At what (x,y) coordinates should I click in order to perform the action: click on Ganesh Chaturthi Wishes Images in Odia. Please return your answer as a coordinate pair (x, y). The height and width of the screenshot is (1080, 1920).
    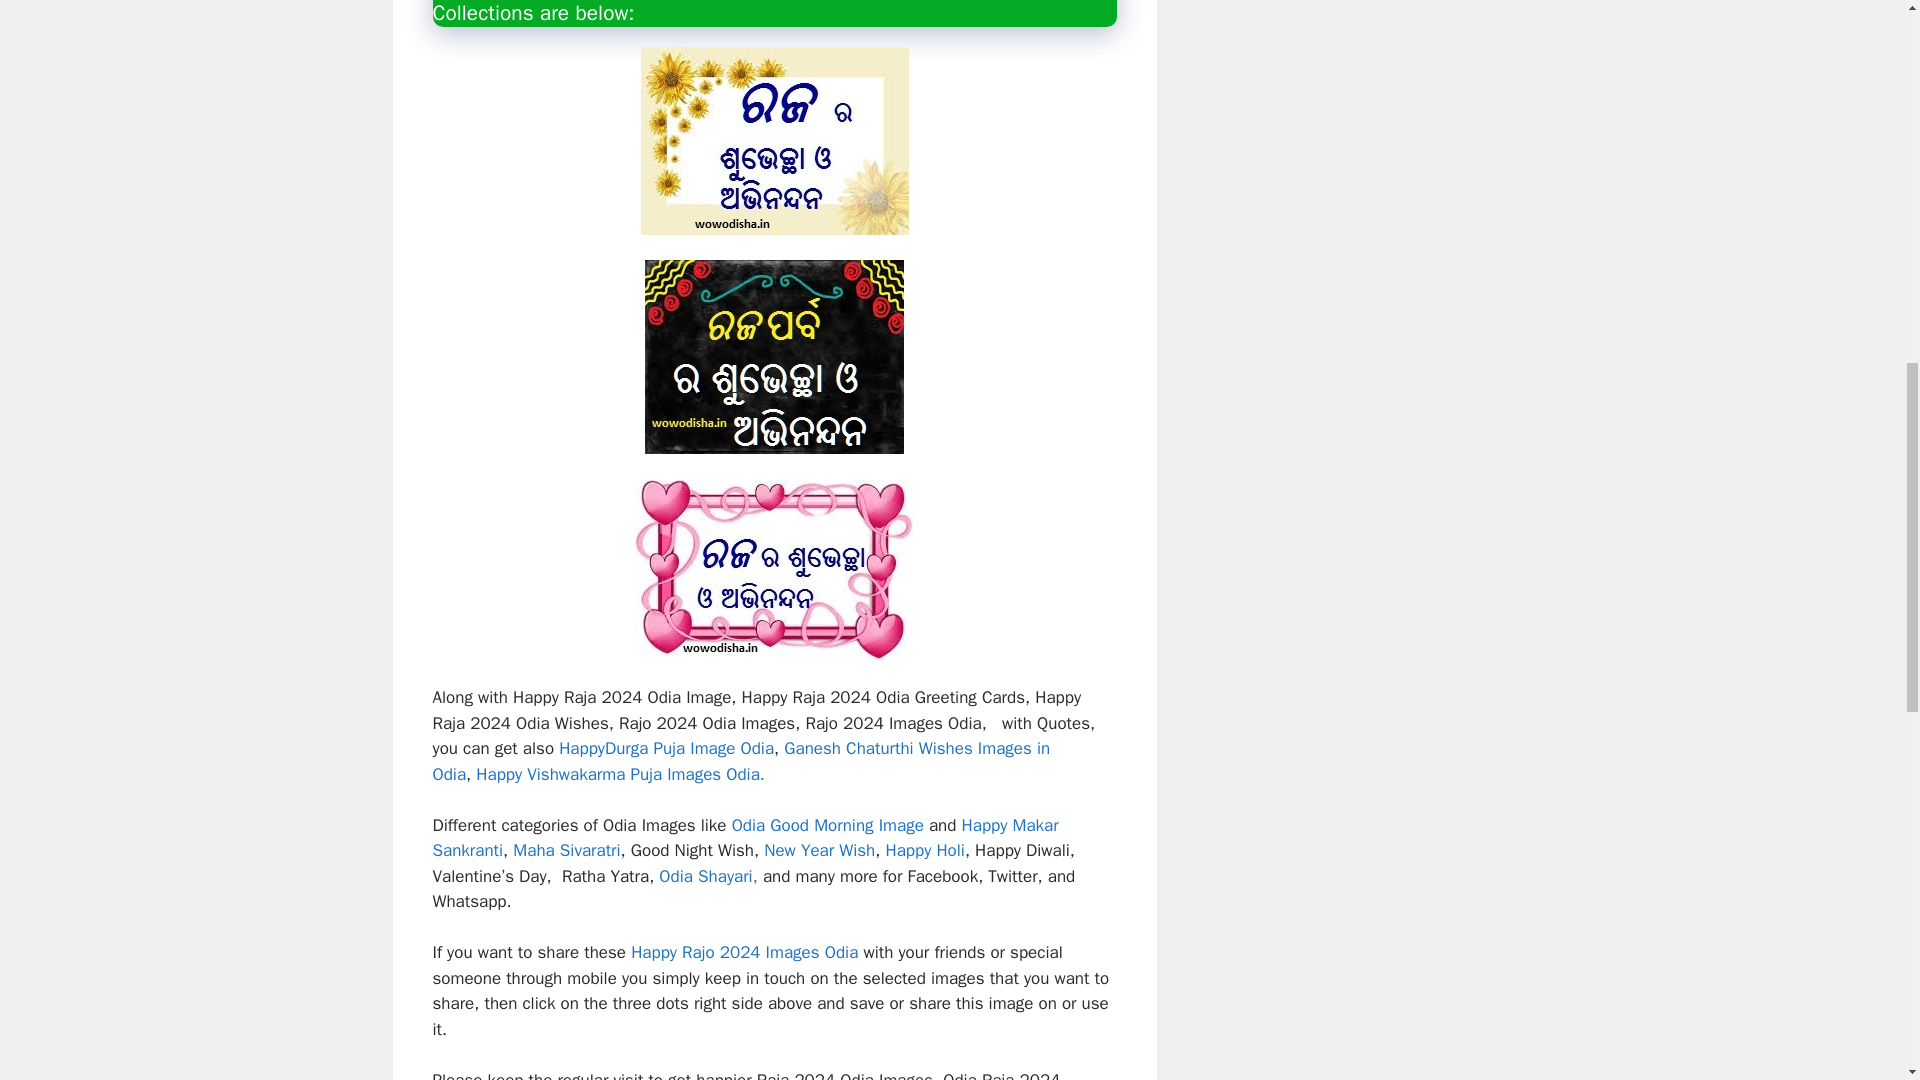
    Looking at the image, I should click on (741, 761).